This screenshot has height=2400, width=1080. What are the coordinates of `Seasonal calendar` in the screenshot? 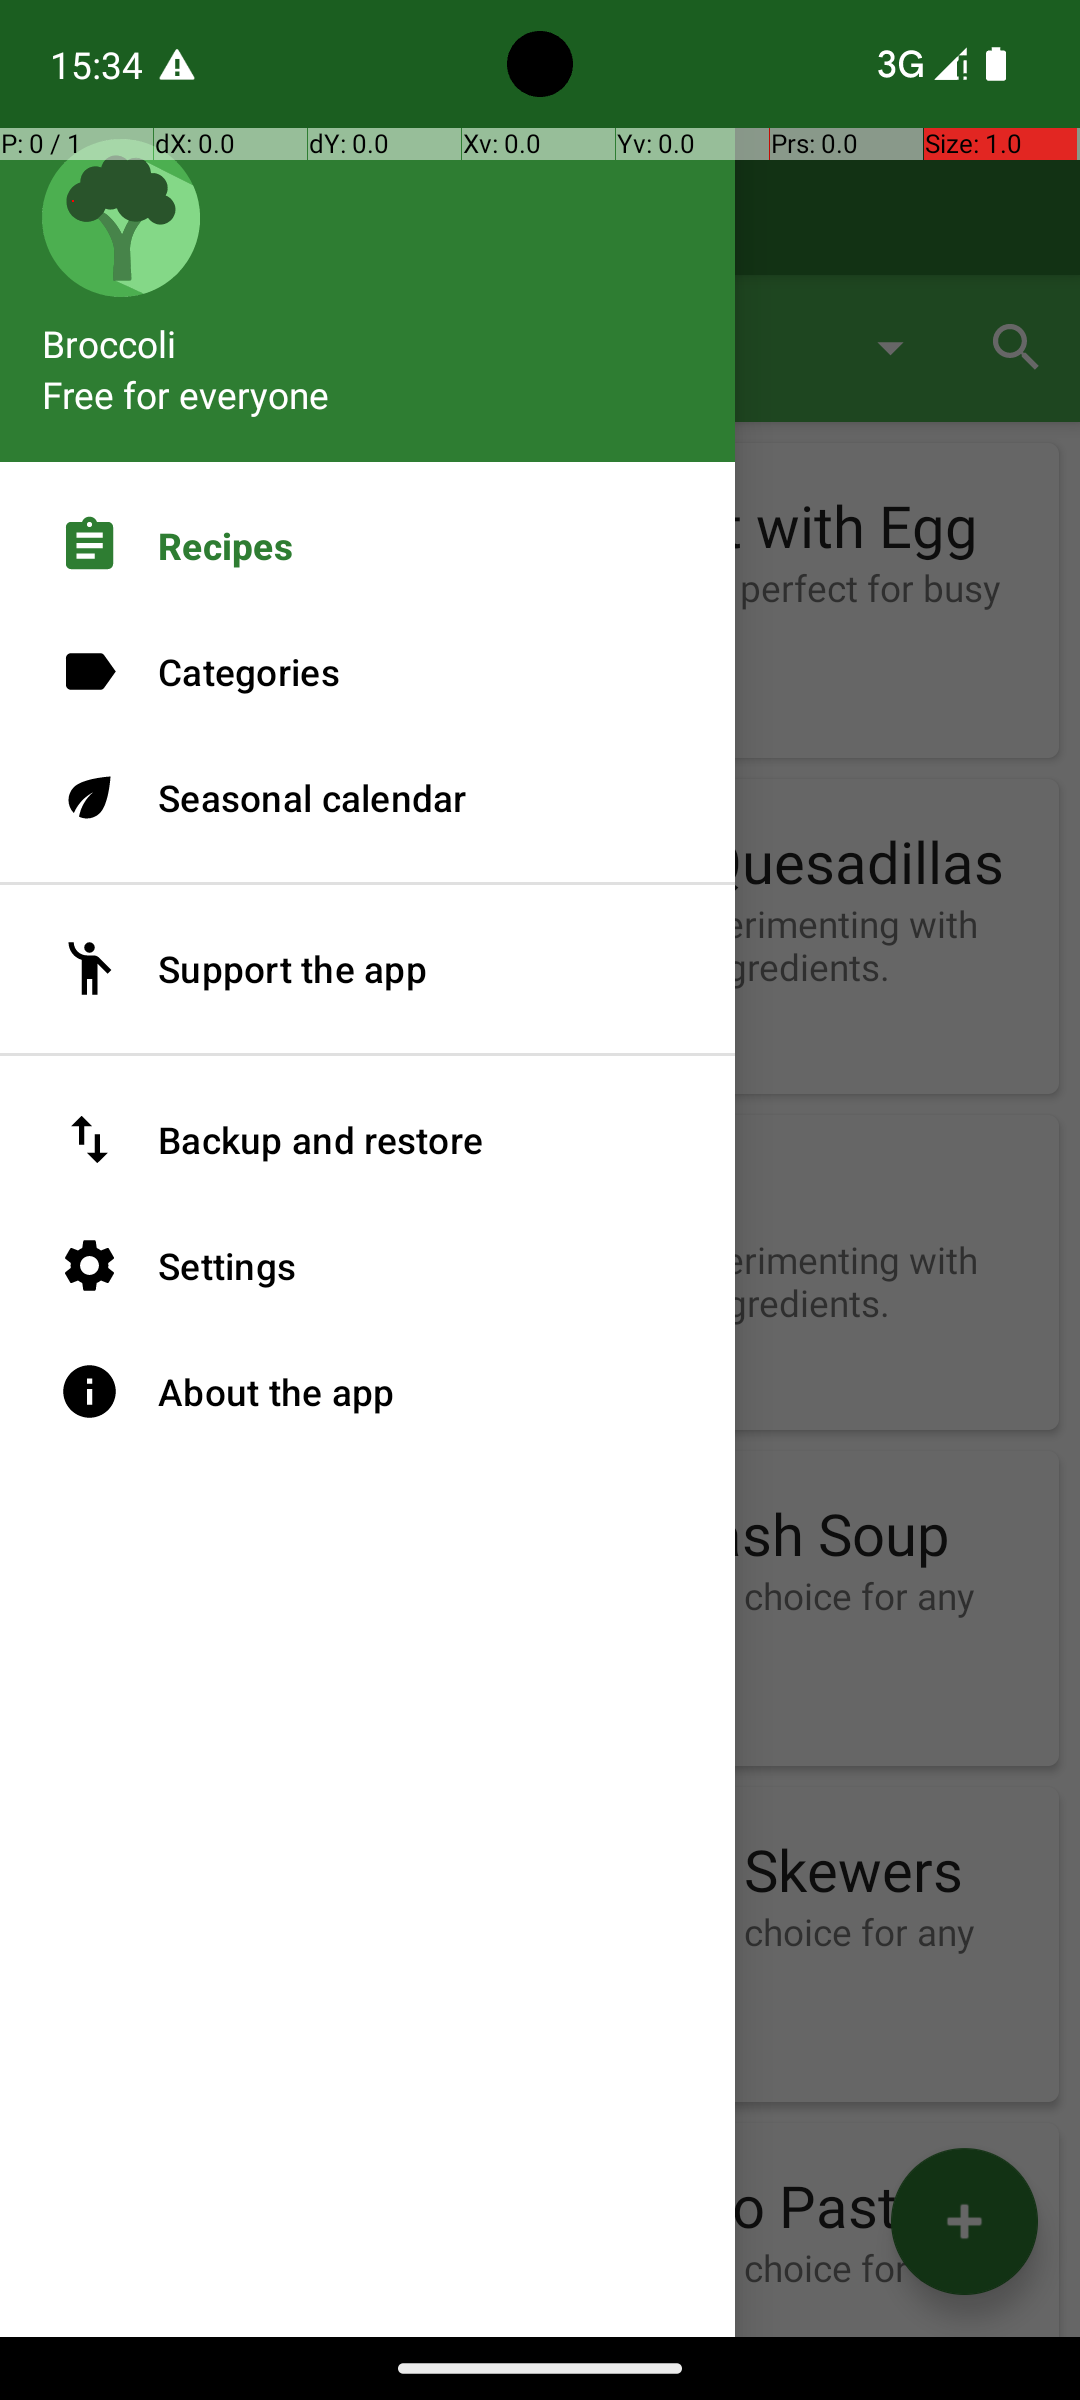 It's located at (368, 798).